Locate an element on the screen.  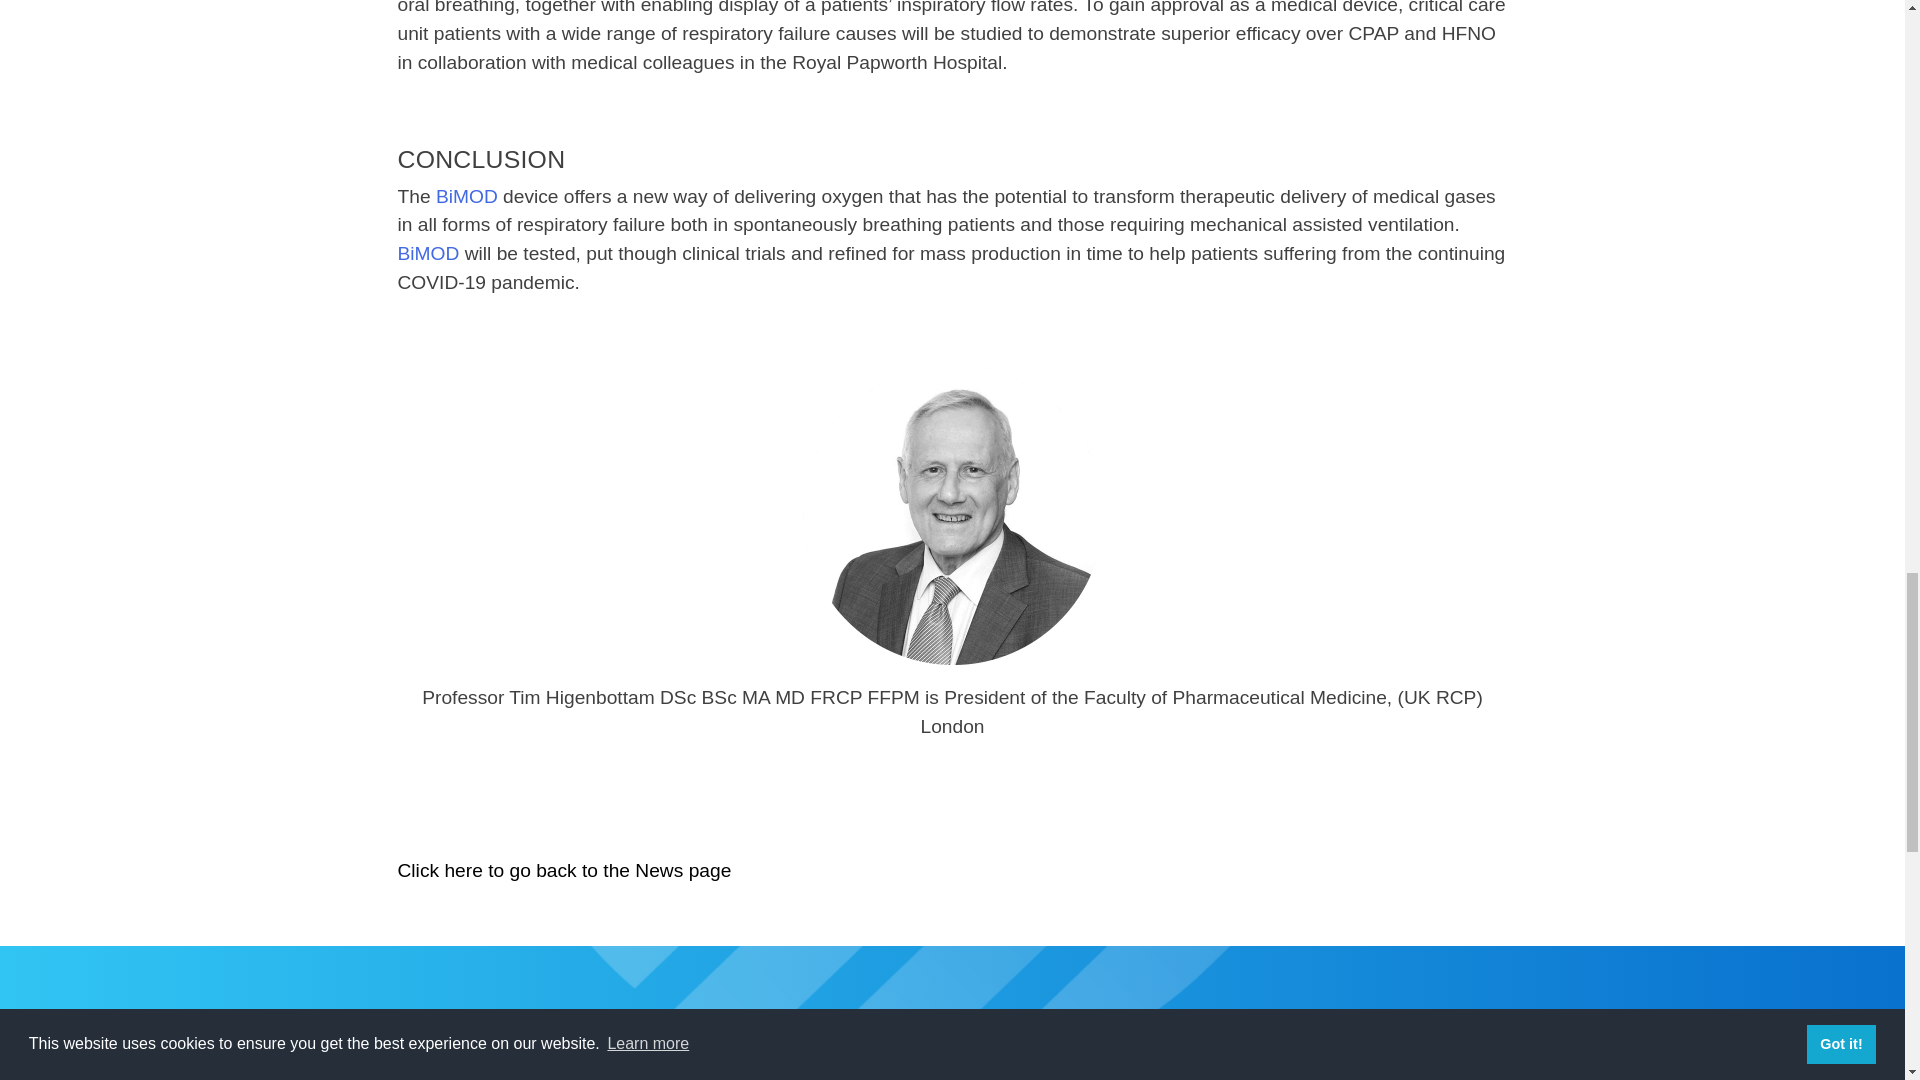
BiMOD is located at coordinates (466, 196).